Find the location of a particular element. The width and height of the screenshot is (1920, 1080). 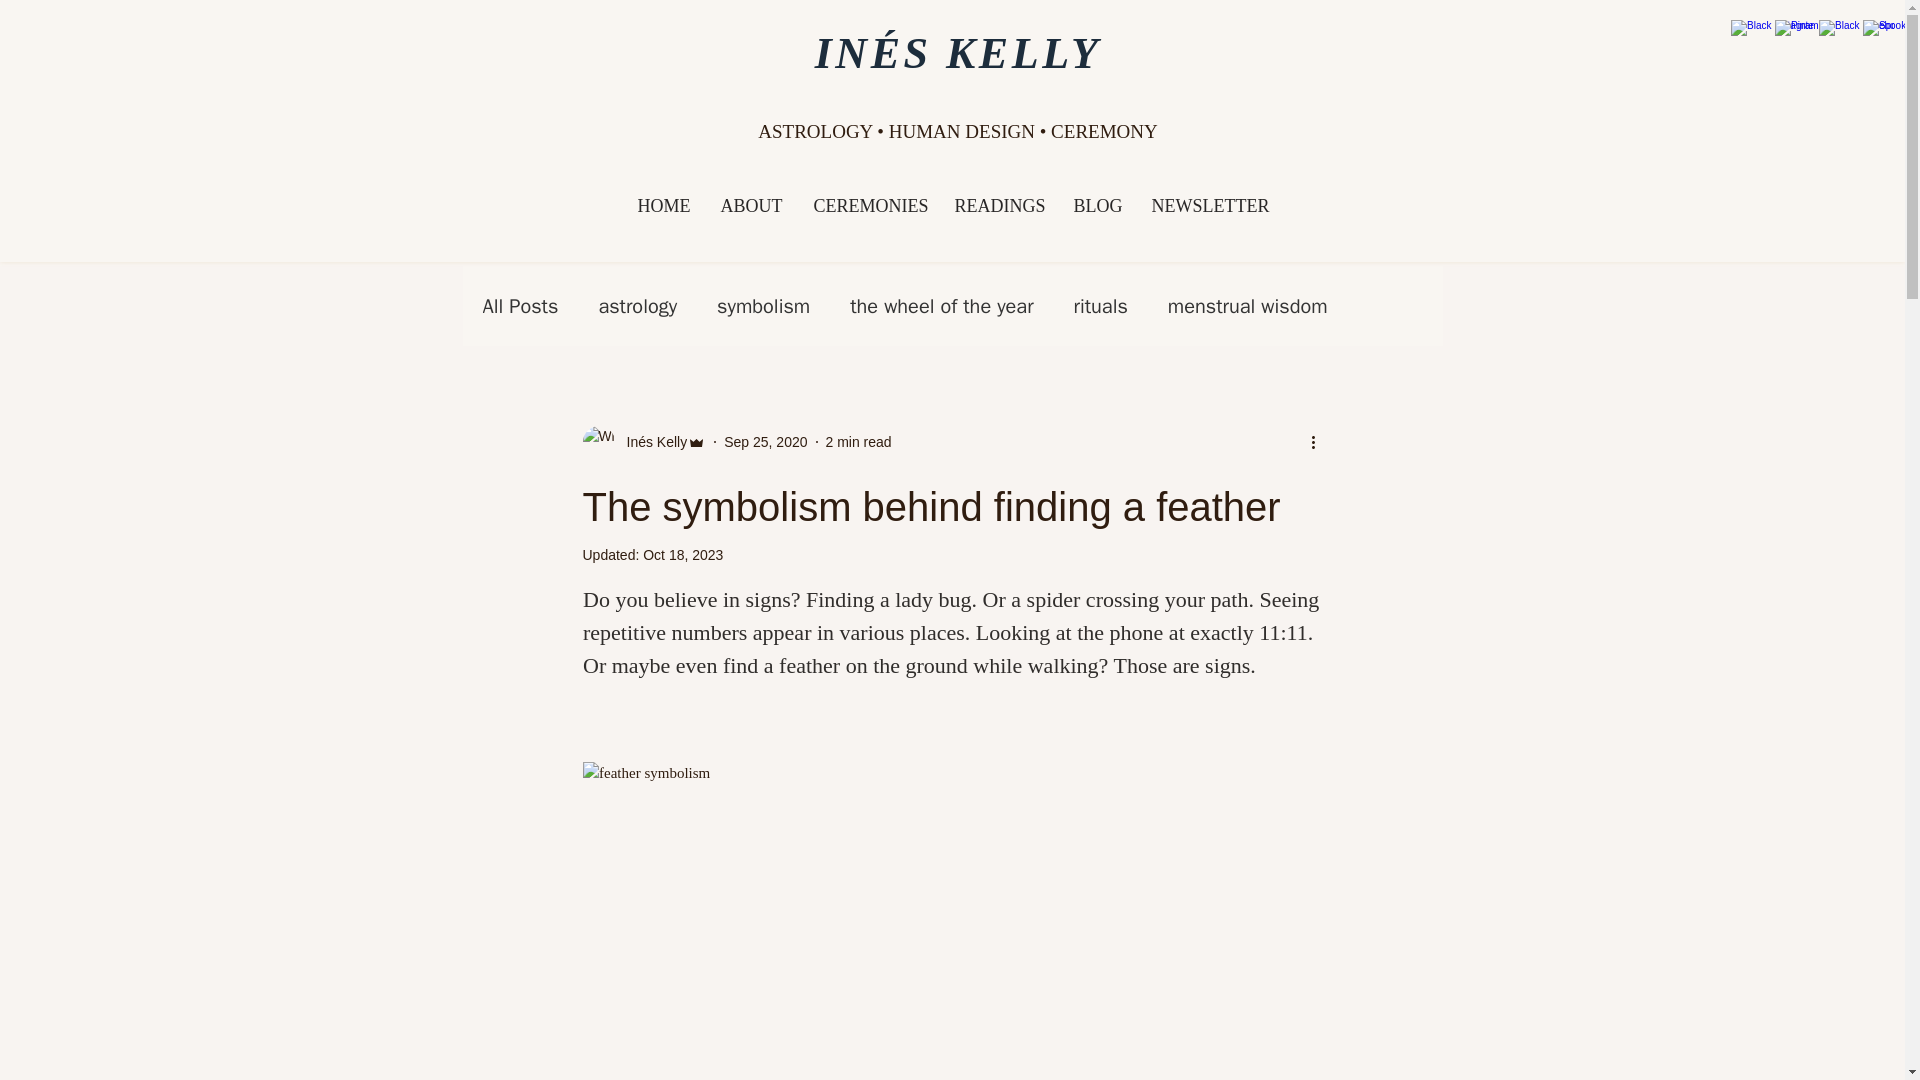

Sep 25, 2020 is located at coordinates (764, 442).